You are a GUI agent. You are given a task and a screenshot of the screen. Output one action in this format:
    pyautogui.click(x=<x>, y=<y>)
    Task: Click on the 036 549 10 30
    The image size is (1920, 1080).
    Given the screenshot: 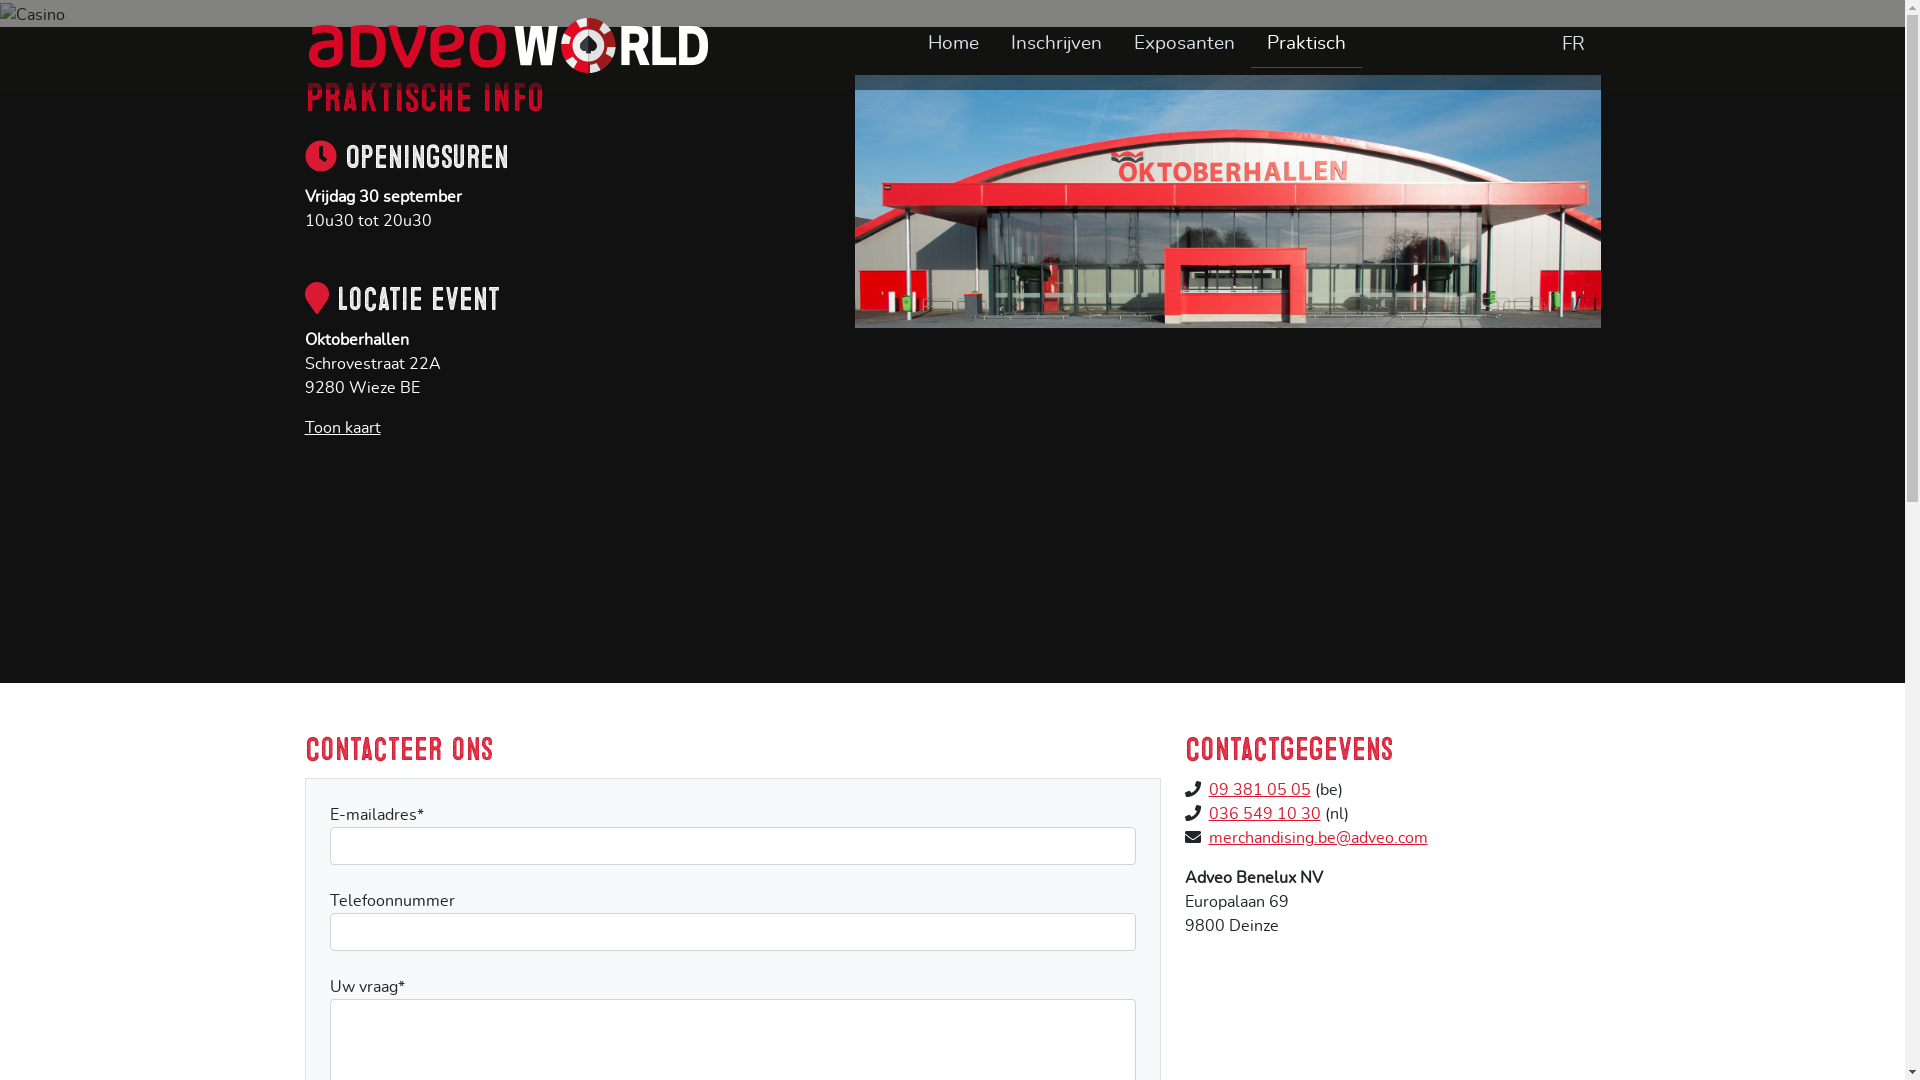 What is the action you would take?
    pyautogui.click(x=1264, y=814)
    